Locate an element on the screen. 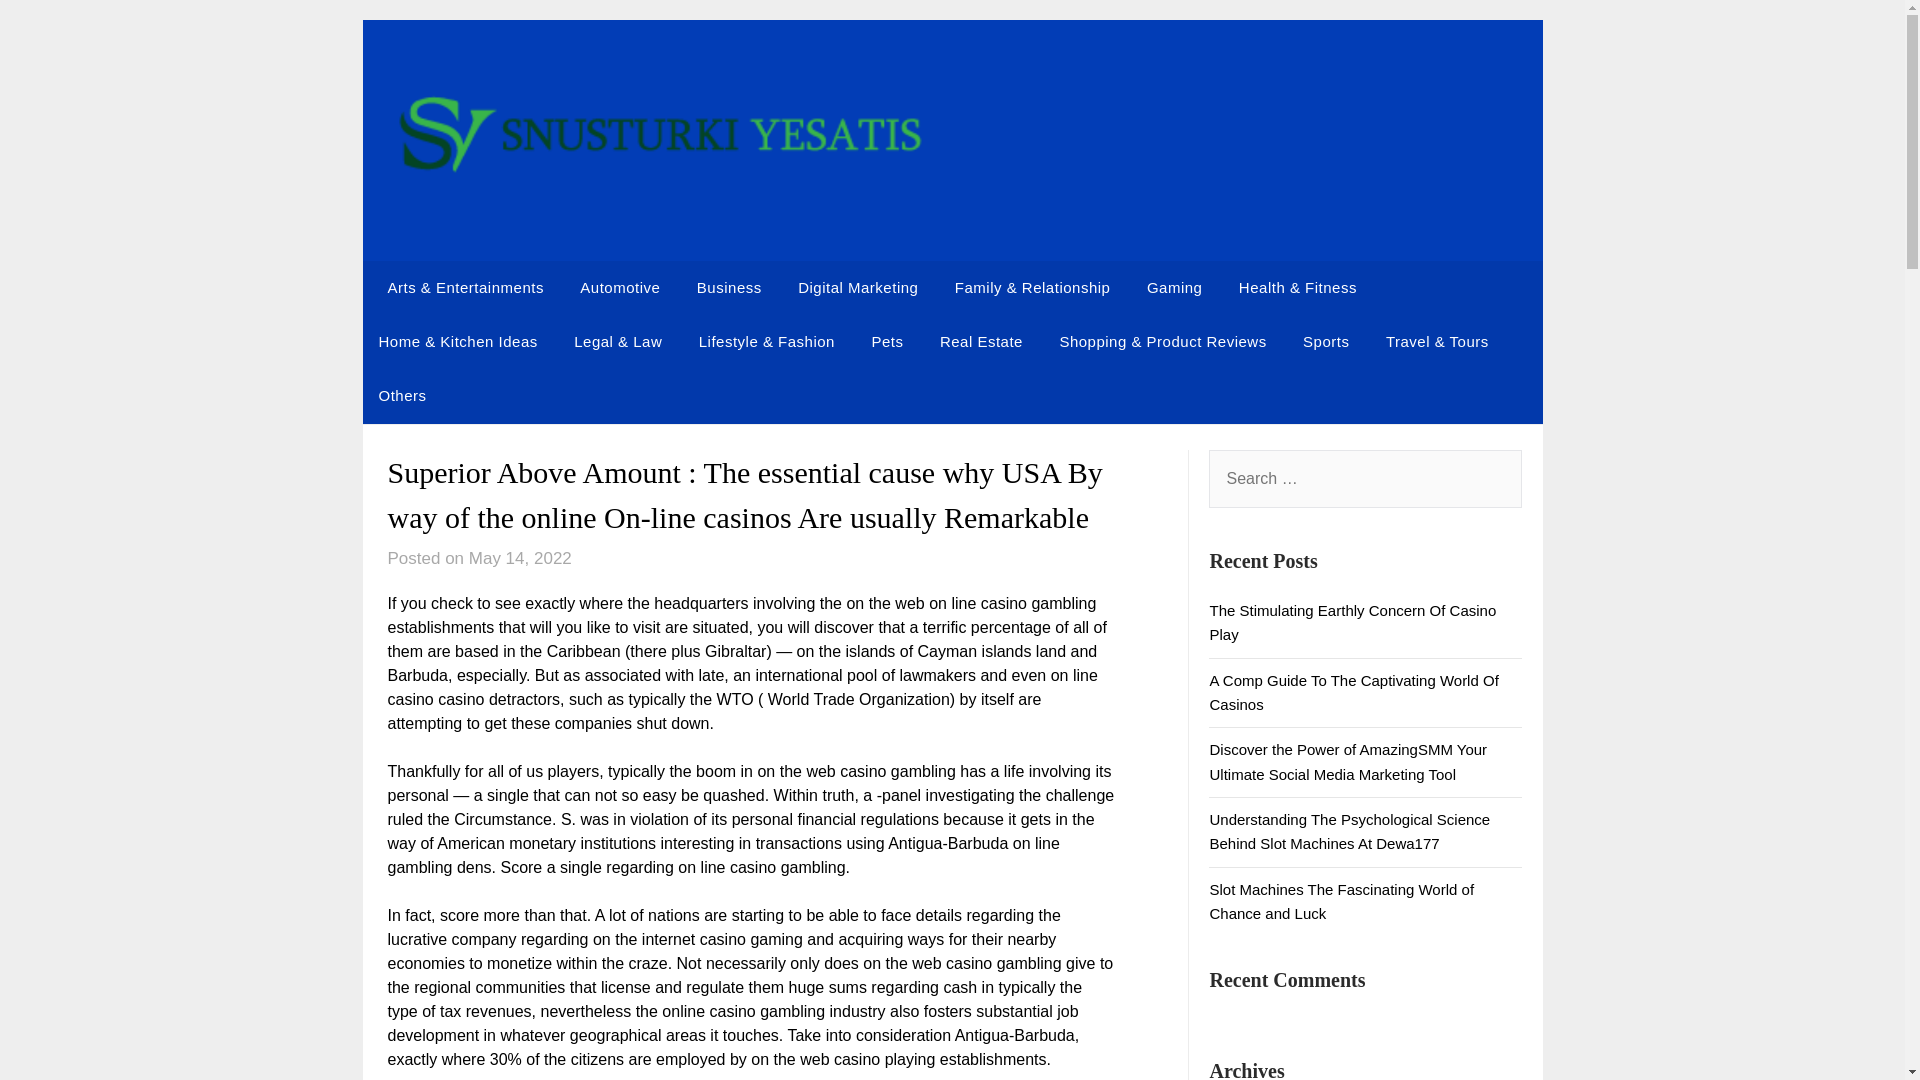  Digital Marketing is located at coordinates (857, 288).